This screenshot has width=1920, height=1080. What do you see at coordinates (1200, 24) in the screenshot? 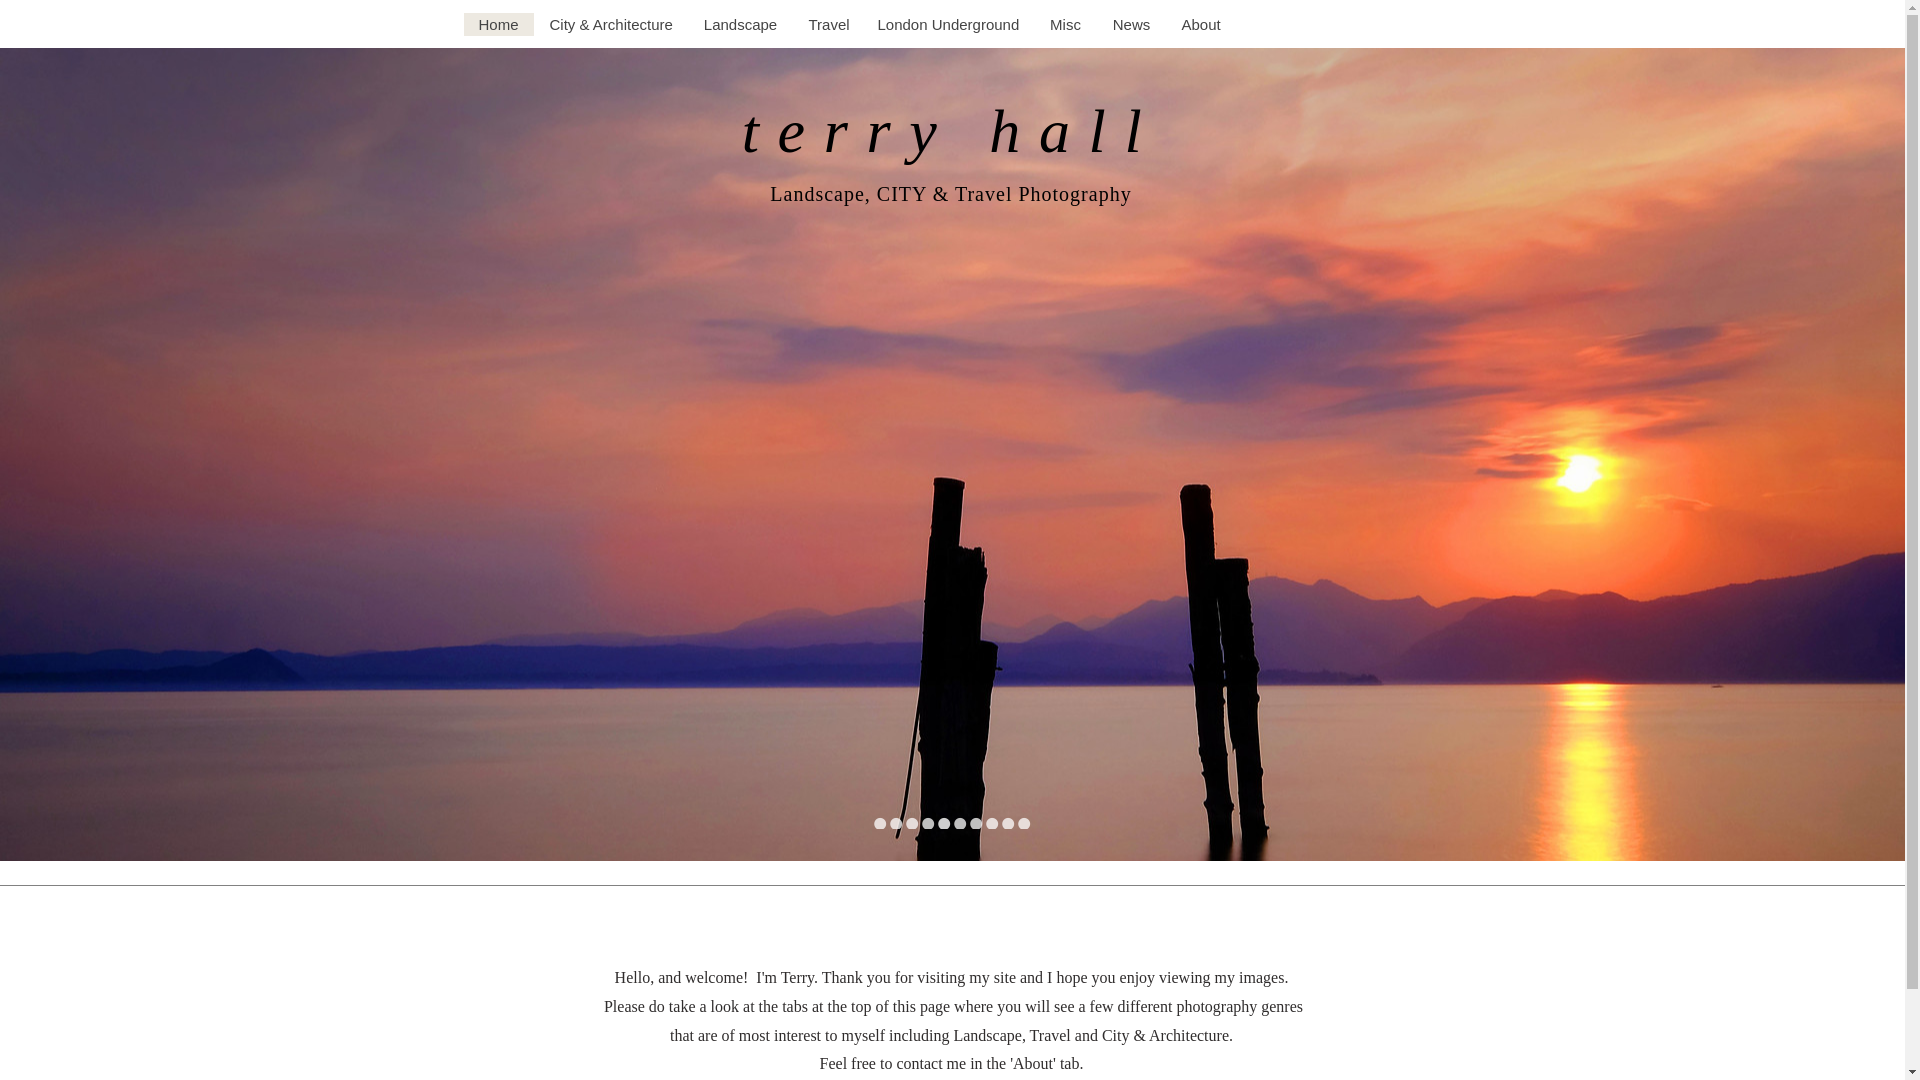
I see `About` at bounding box center [1200, 24].